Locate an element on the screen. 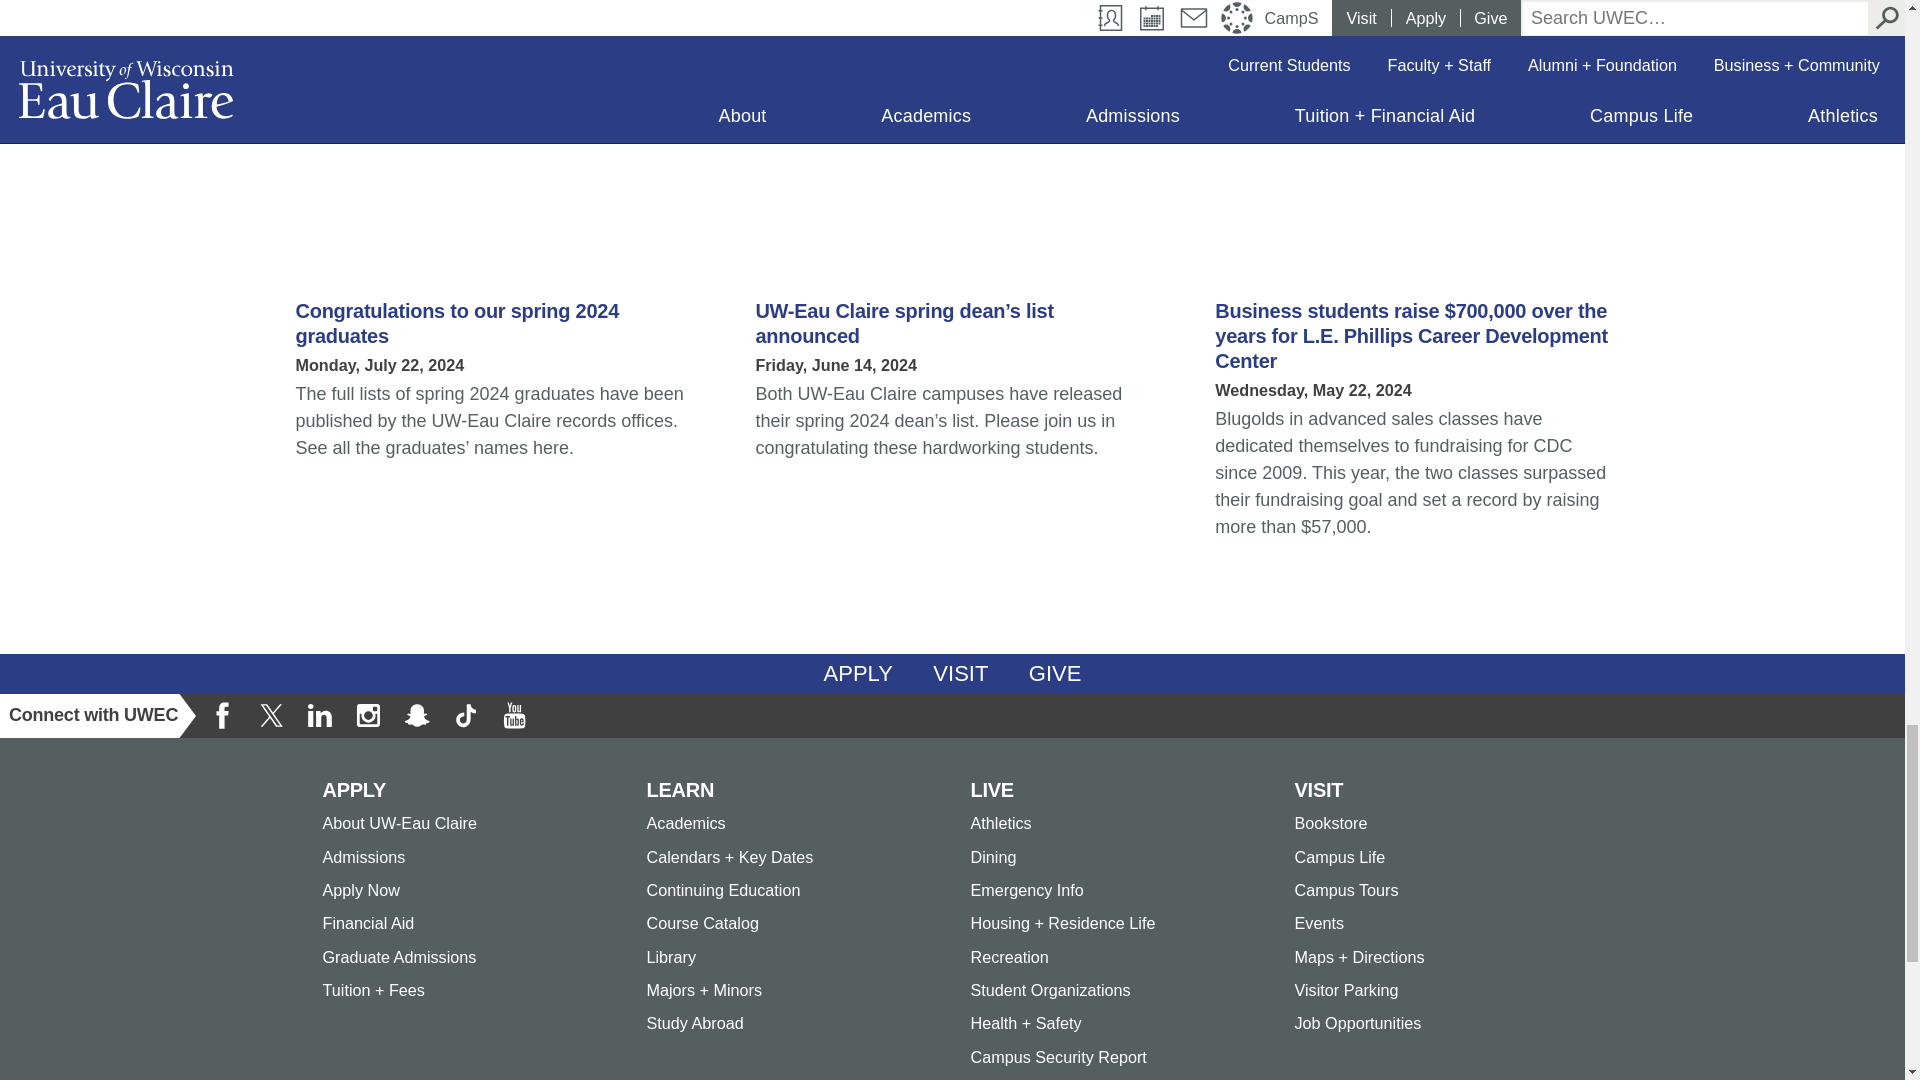 This screenshot has height=1080, width=1920. Apply Now is located at coordinates (858, 674).